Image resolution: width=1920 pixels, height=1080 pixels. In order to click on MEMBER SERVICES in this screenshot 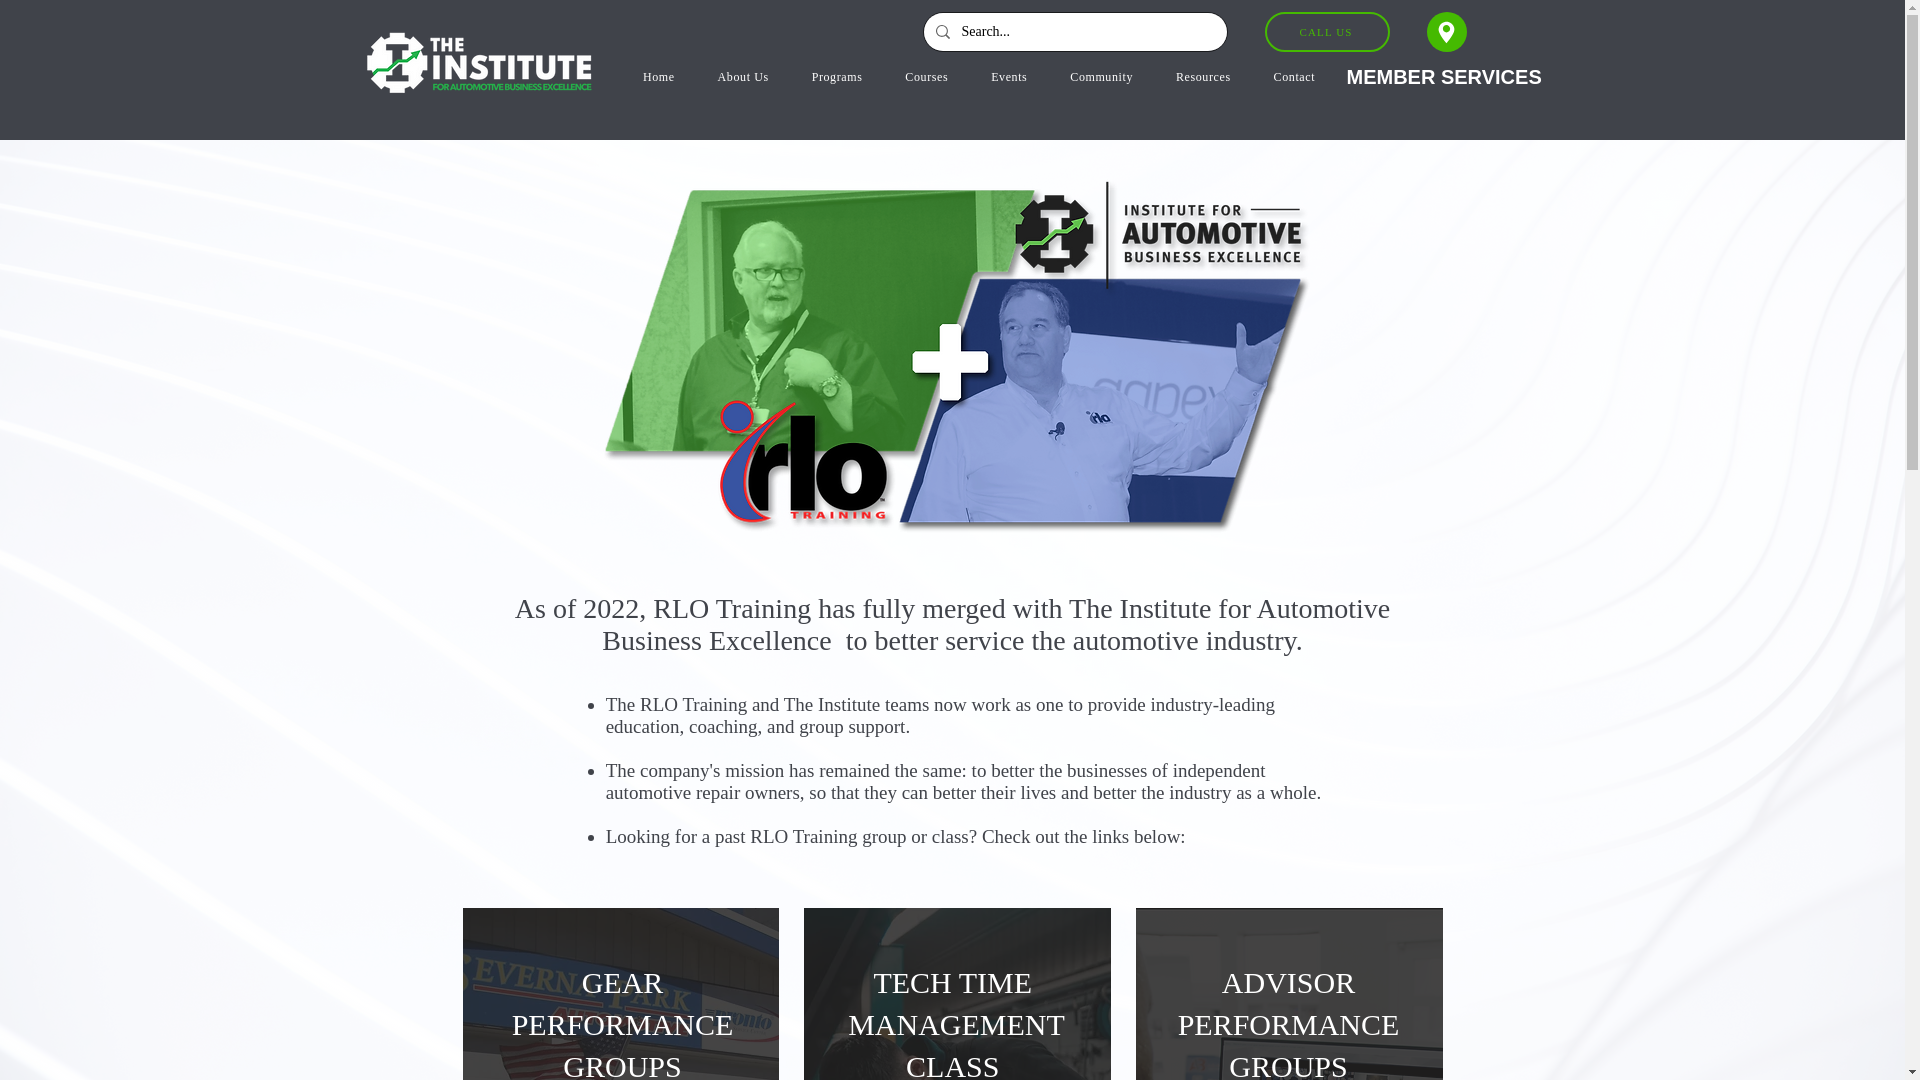, I will do `click(1443, 76)`.